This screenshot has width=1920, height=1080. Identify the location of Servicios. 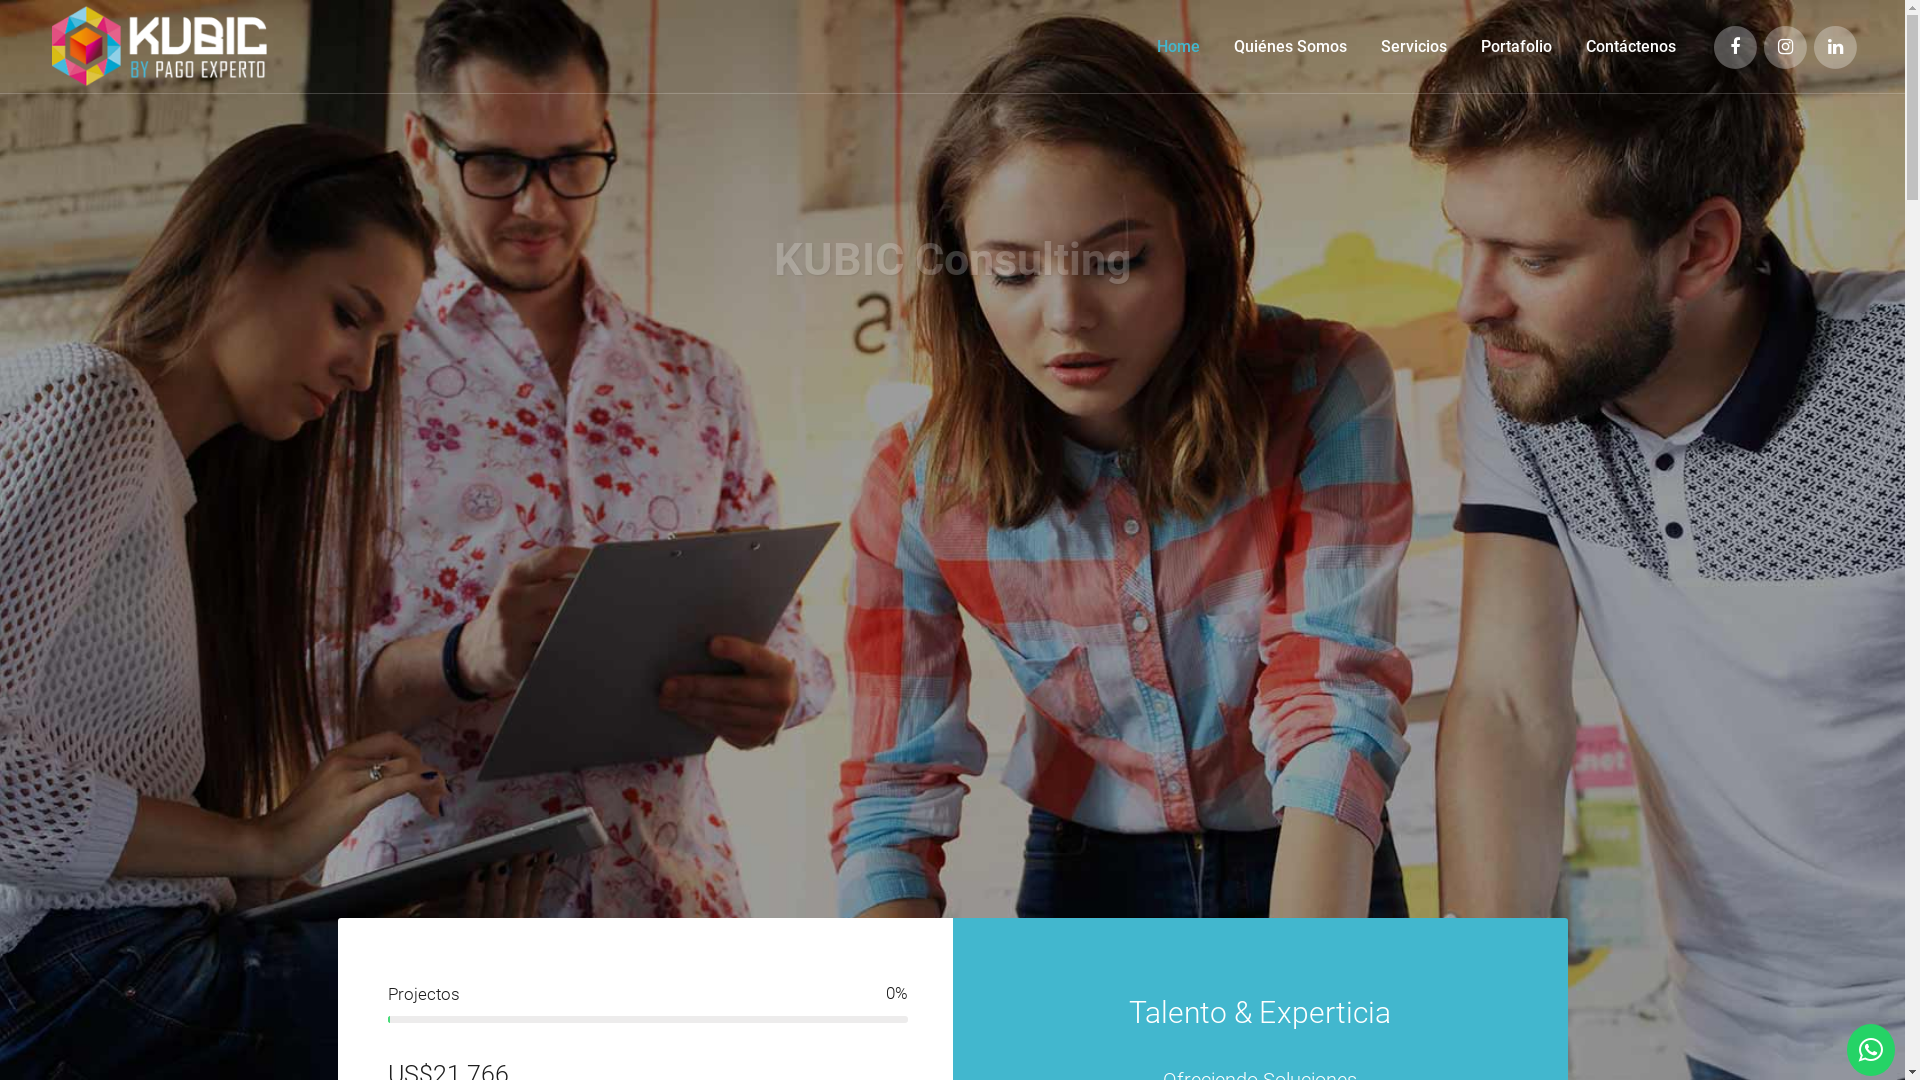
(1414, 46).